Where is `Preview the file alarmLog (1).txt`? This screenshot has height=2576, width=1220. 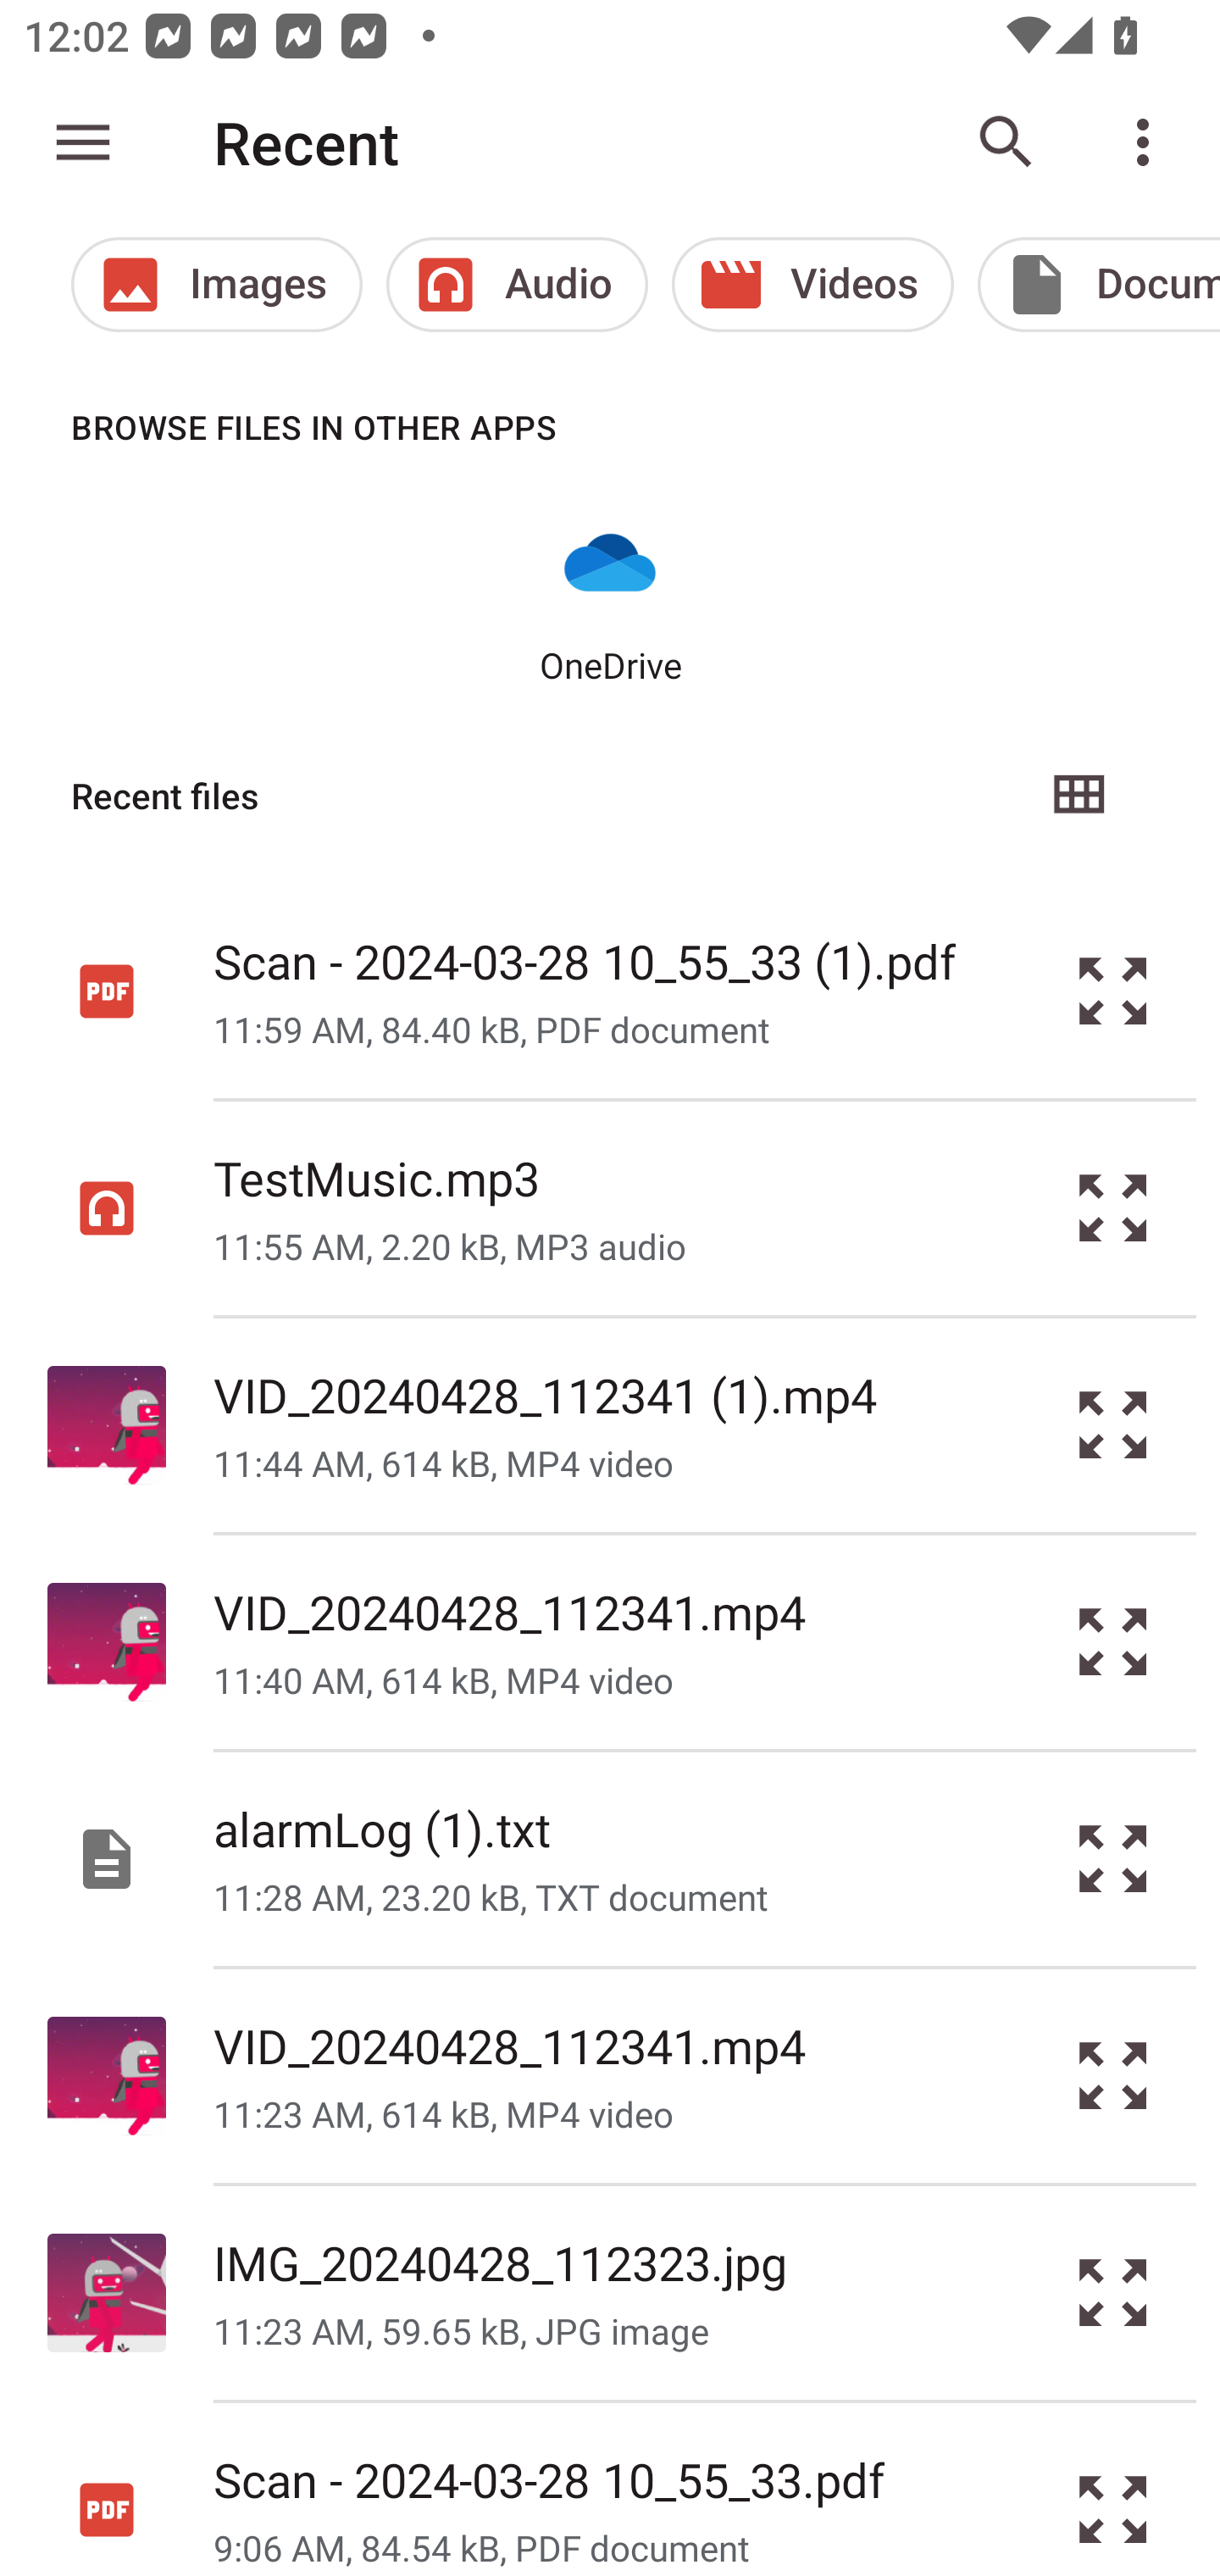
Preview the file alarmLog (1).txt is located at coordinates (1113, 1858).